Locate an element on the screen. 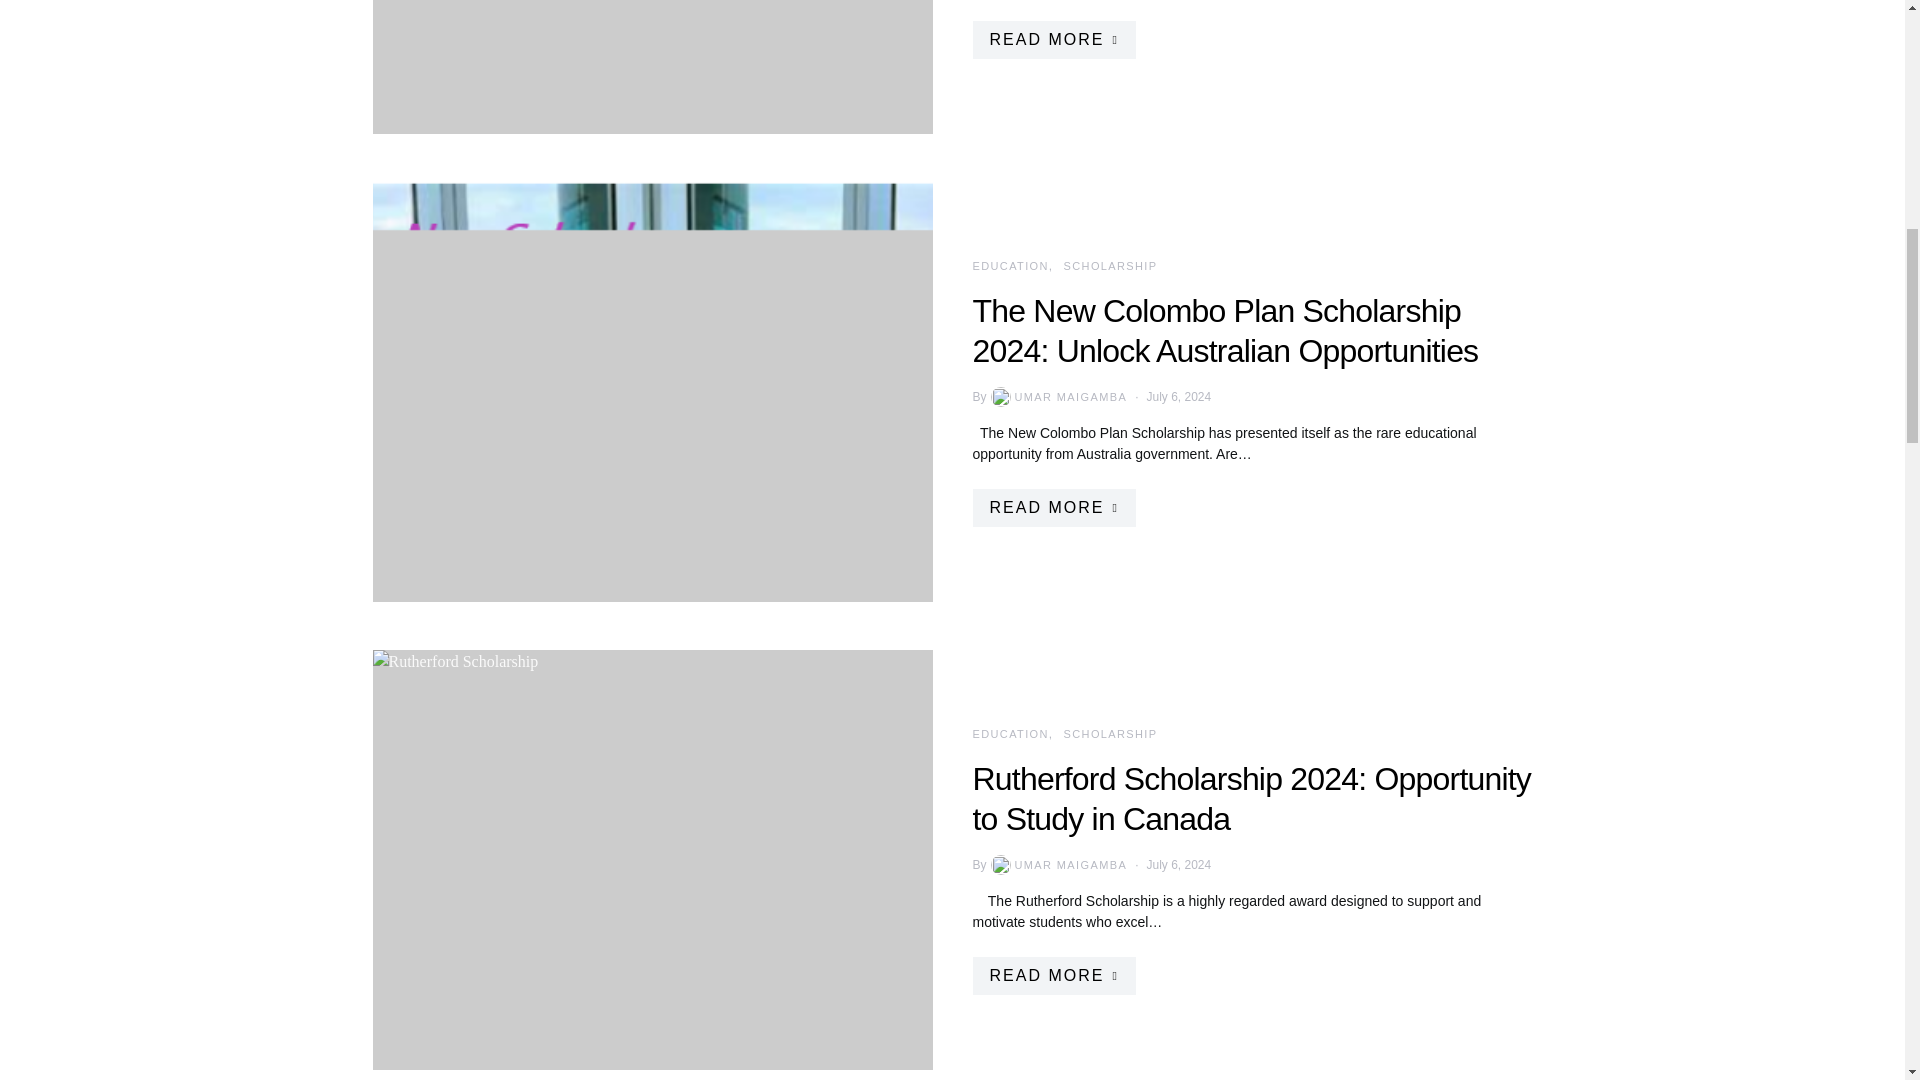  UMAR MAIGAMBA is located at coordinates (1057, 396).